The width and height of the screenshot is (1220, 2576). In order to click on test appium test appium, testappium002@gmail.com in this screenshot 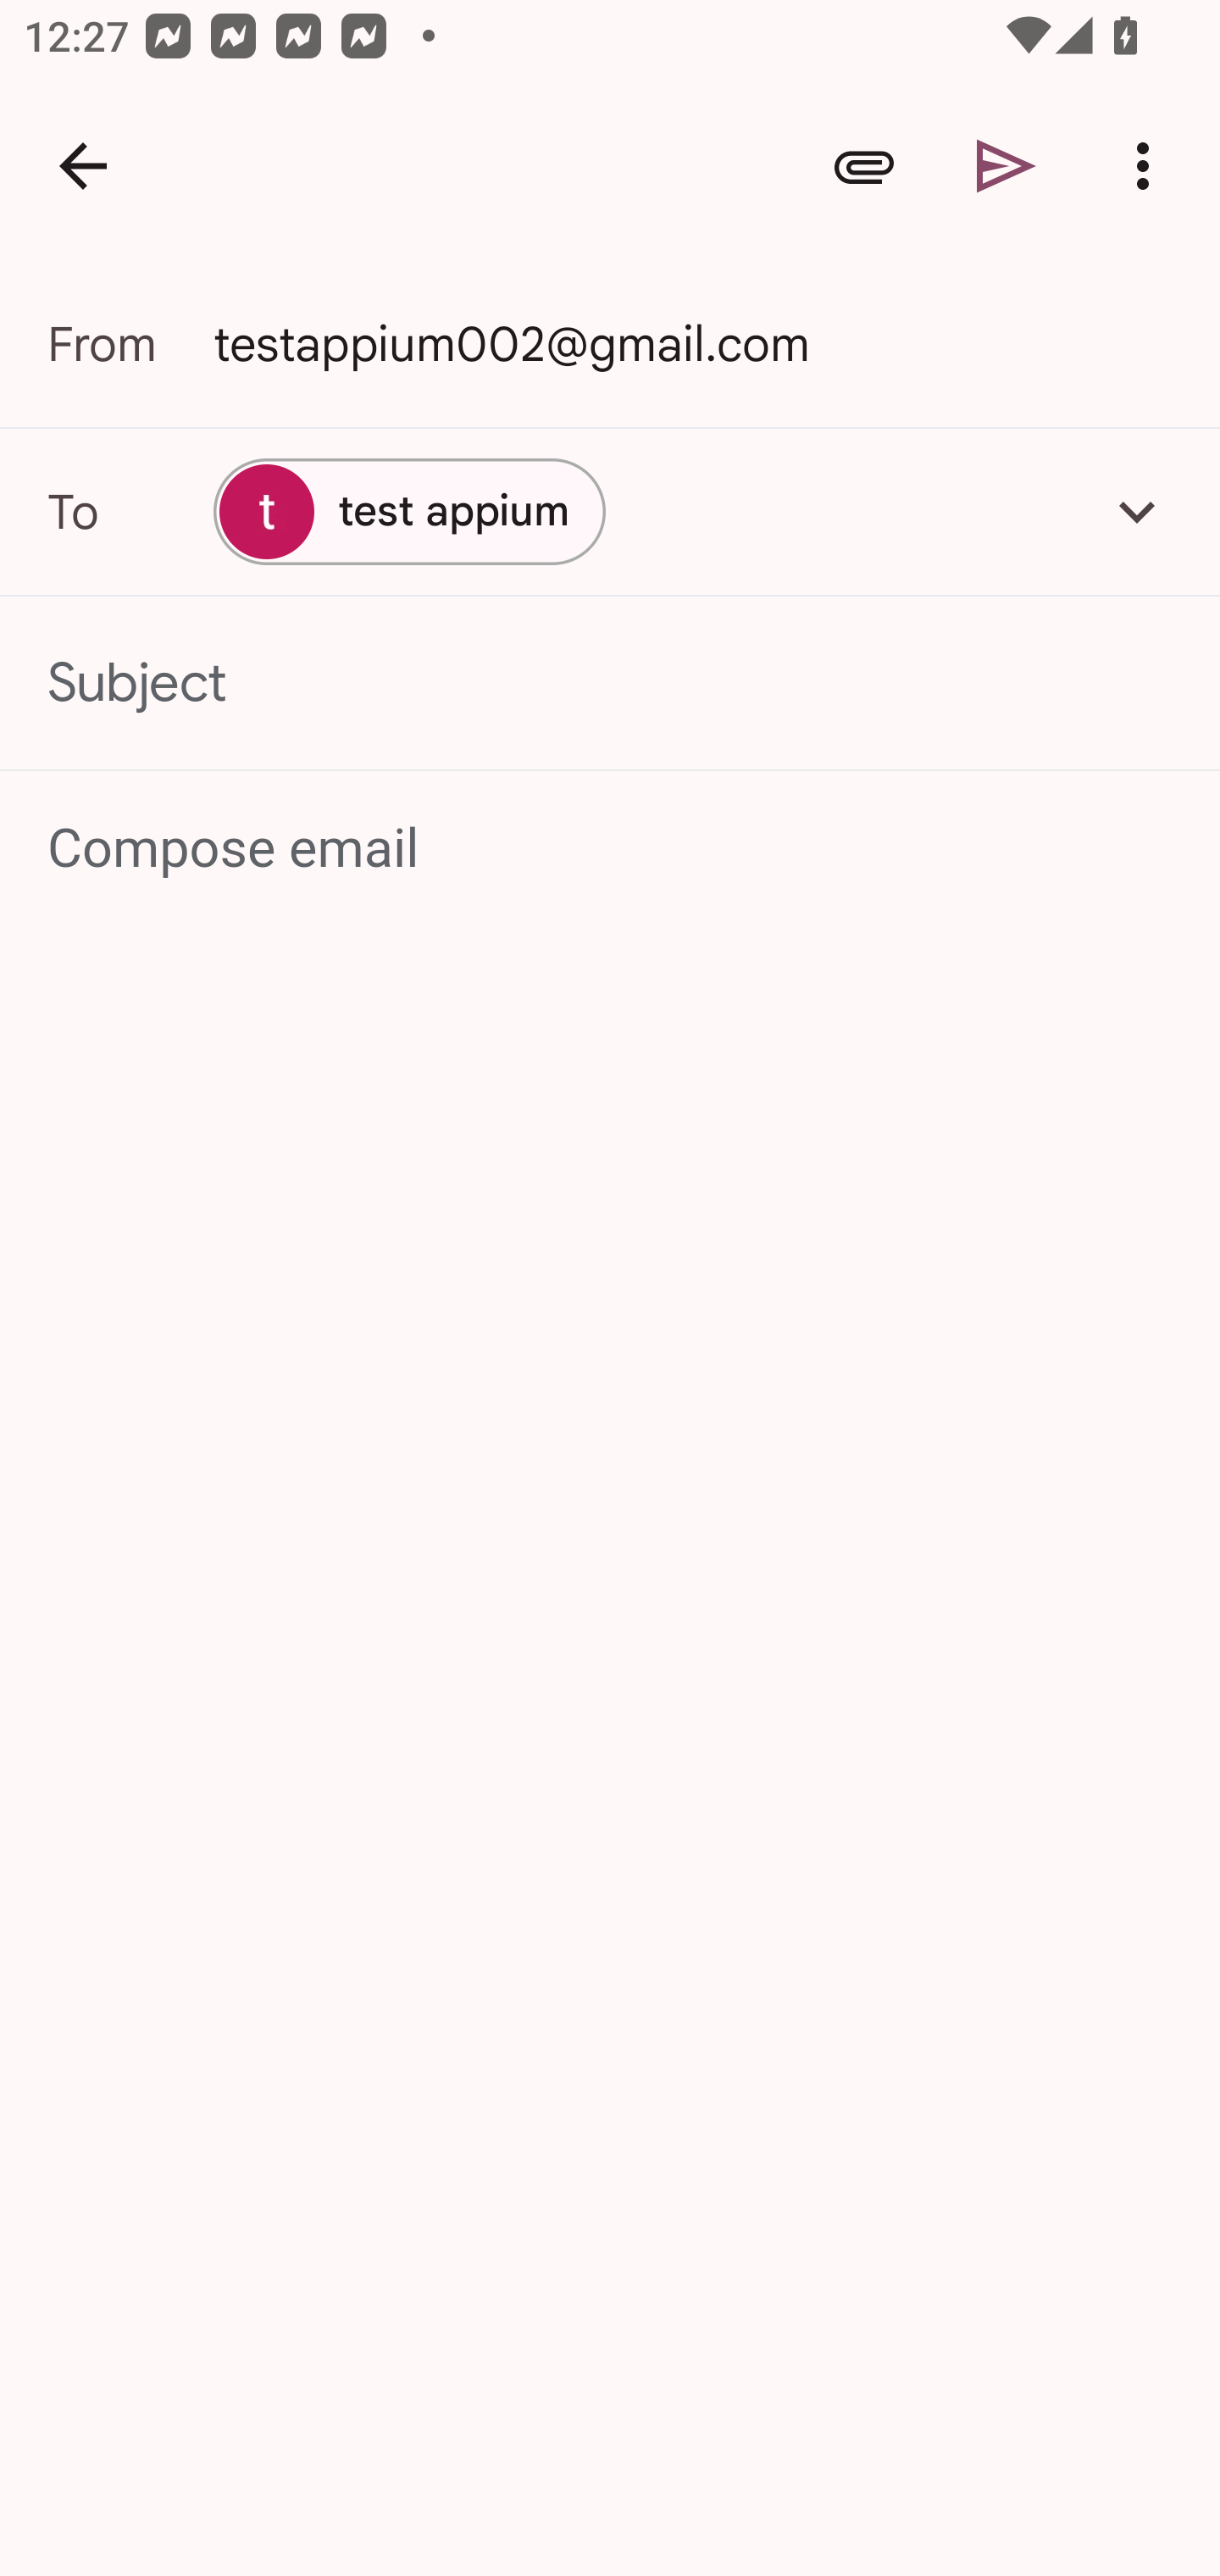, I will do `click(409, 511)`.